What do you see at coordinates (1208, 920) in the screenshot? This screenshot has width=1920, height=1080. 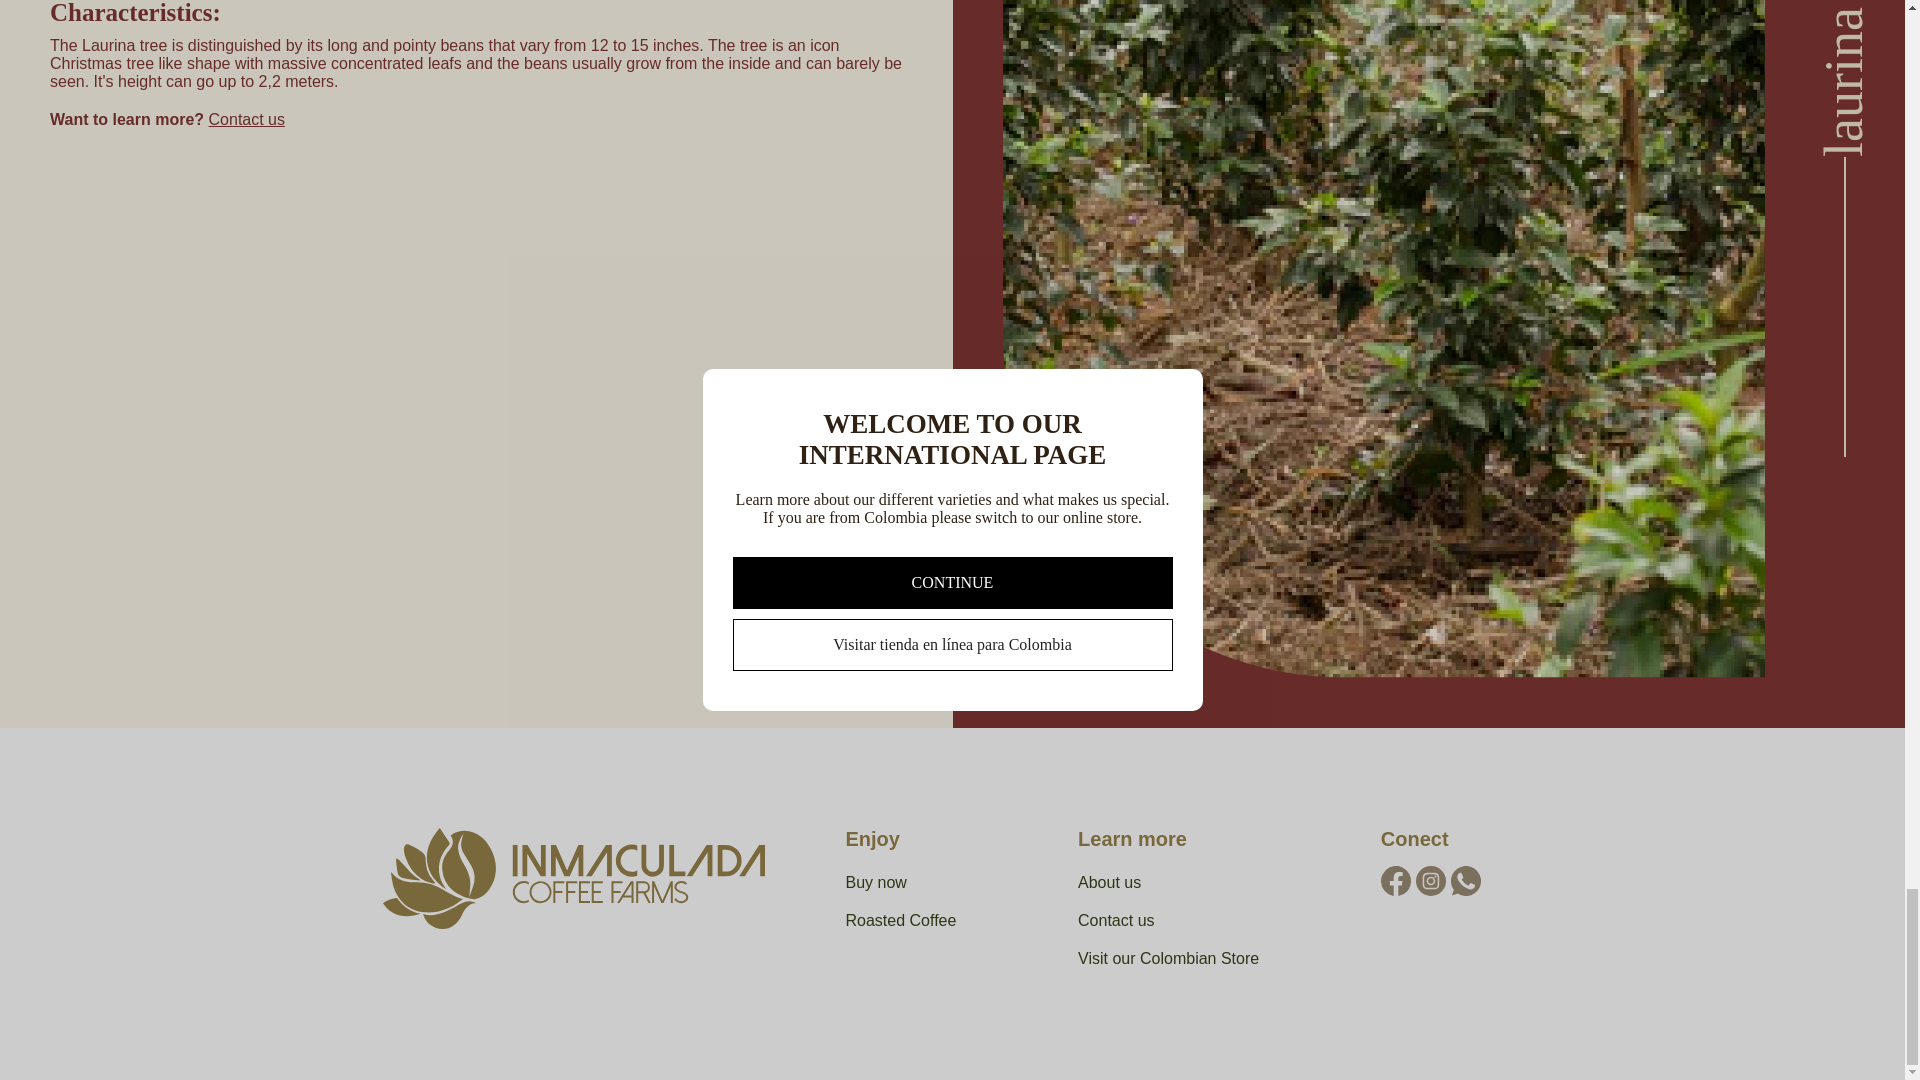 I see `Contact us` at bounding box center [1208, 920].